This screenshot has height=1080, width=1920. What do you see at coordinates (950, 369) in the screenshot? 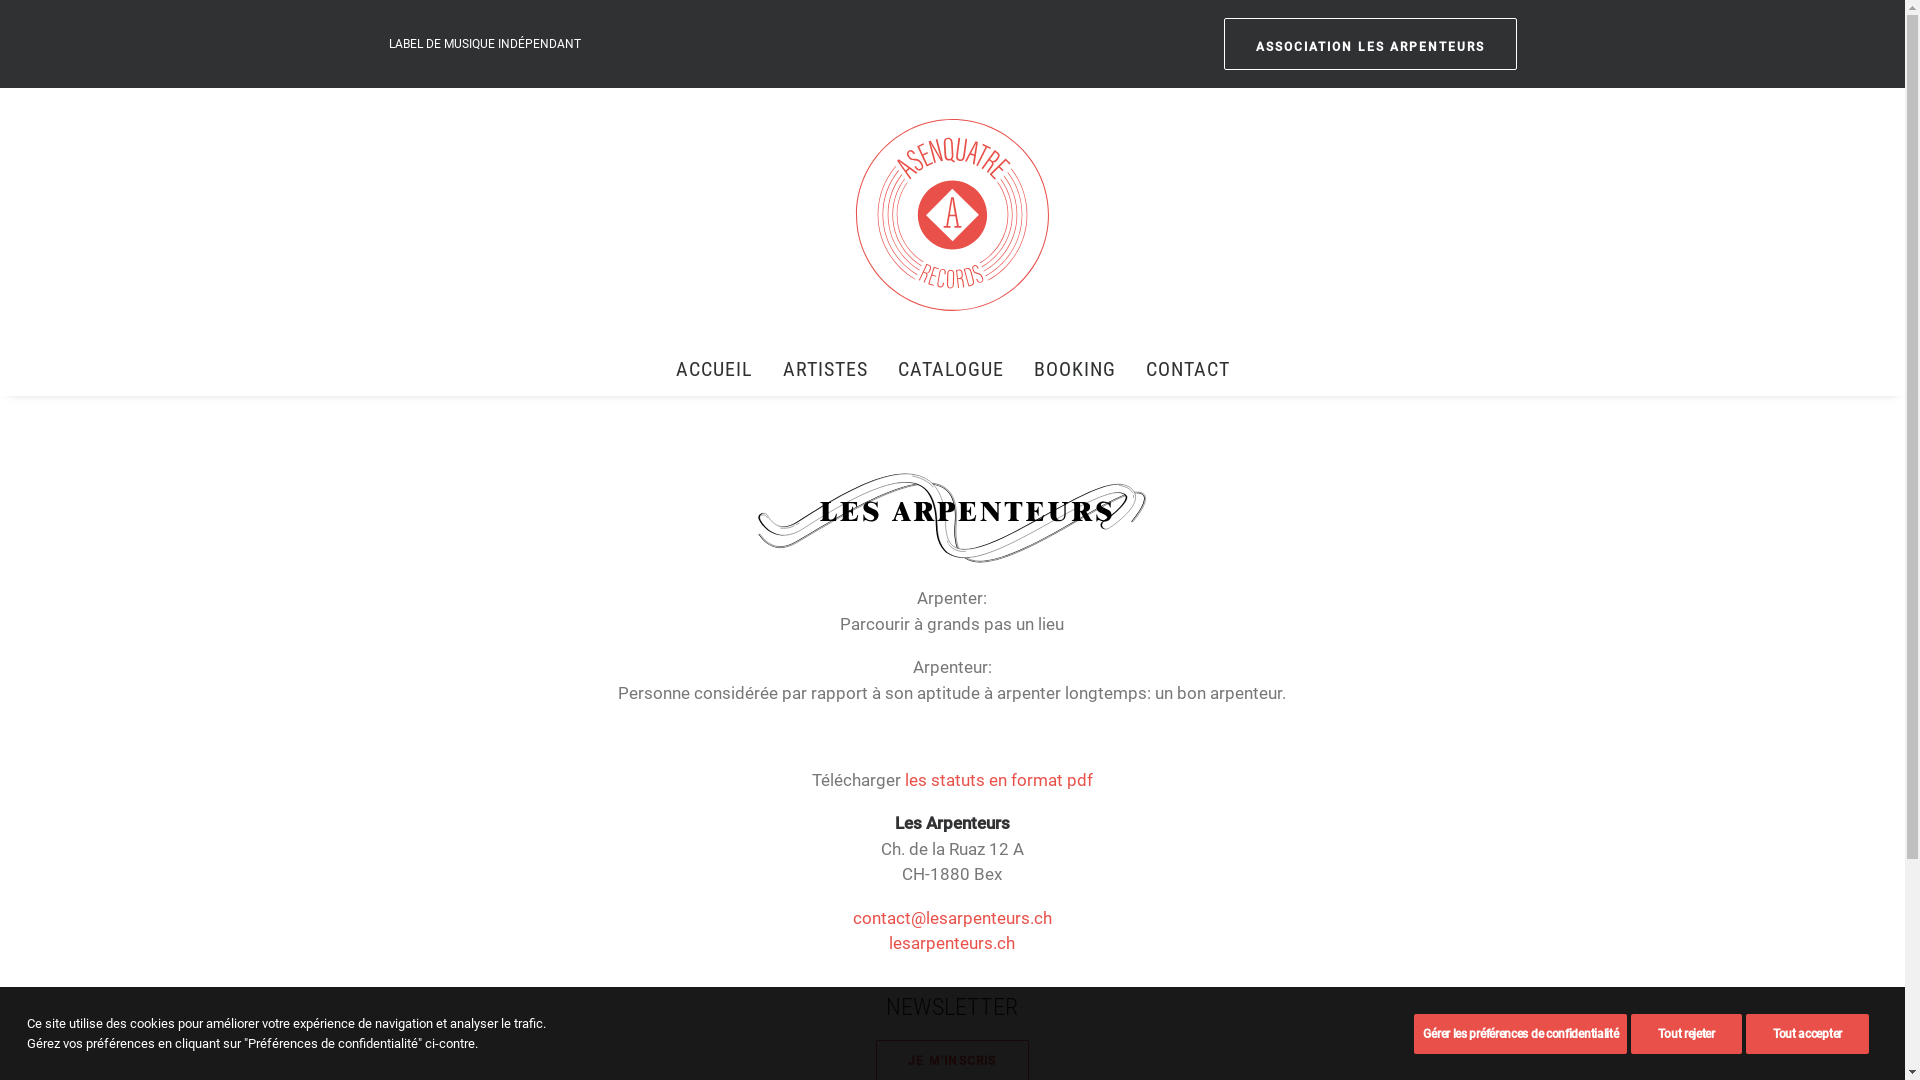
I see `CATALOGUE` at bounding box center [950, 369].